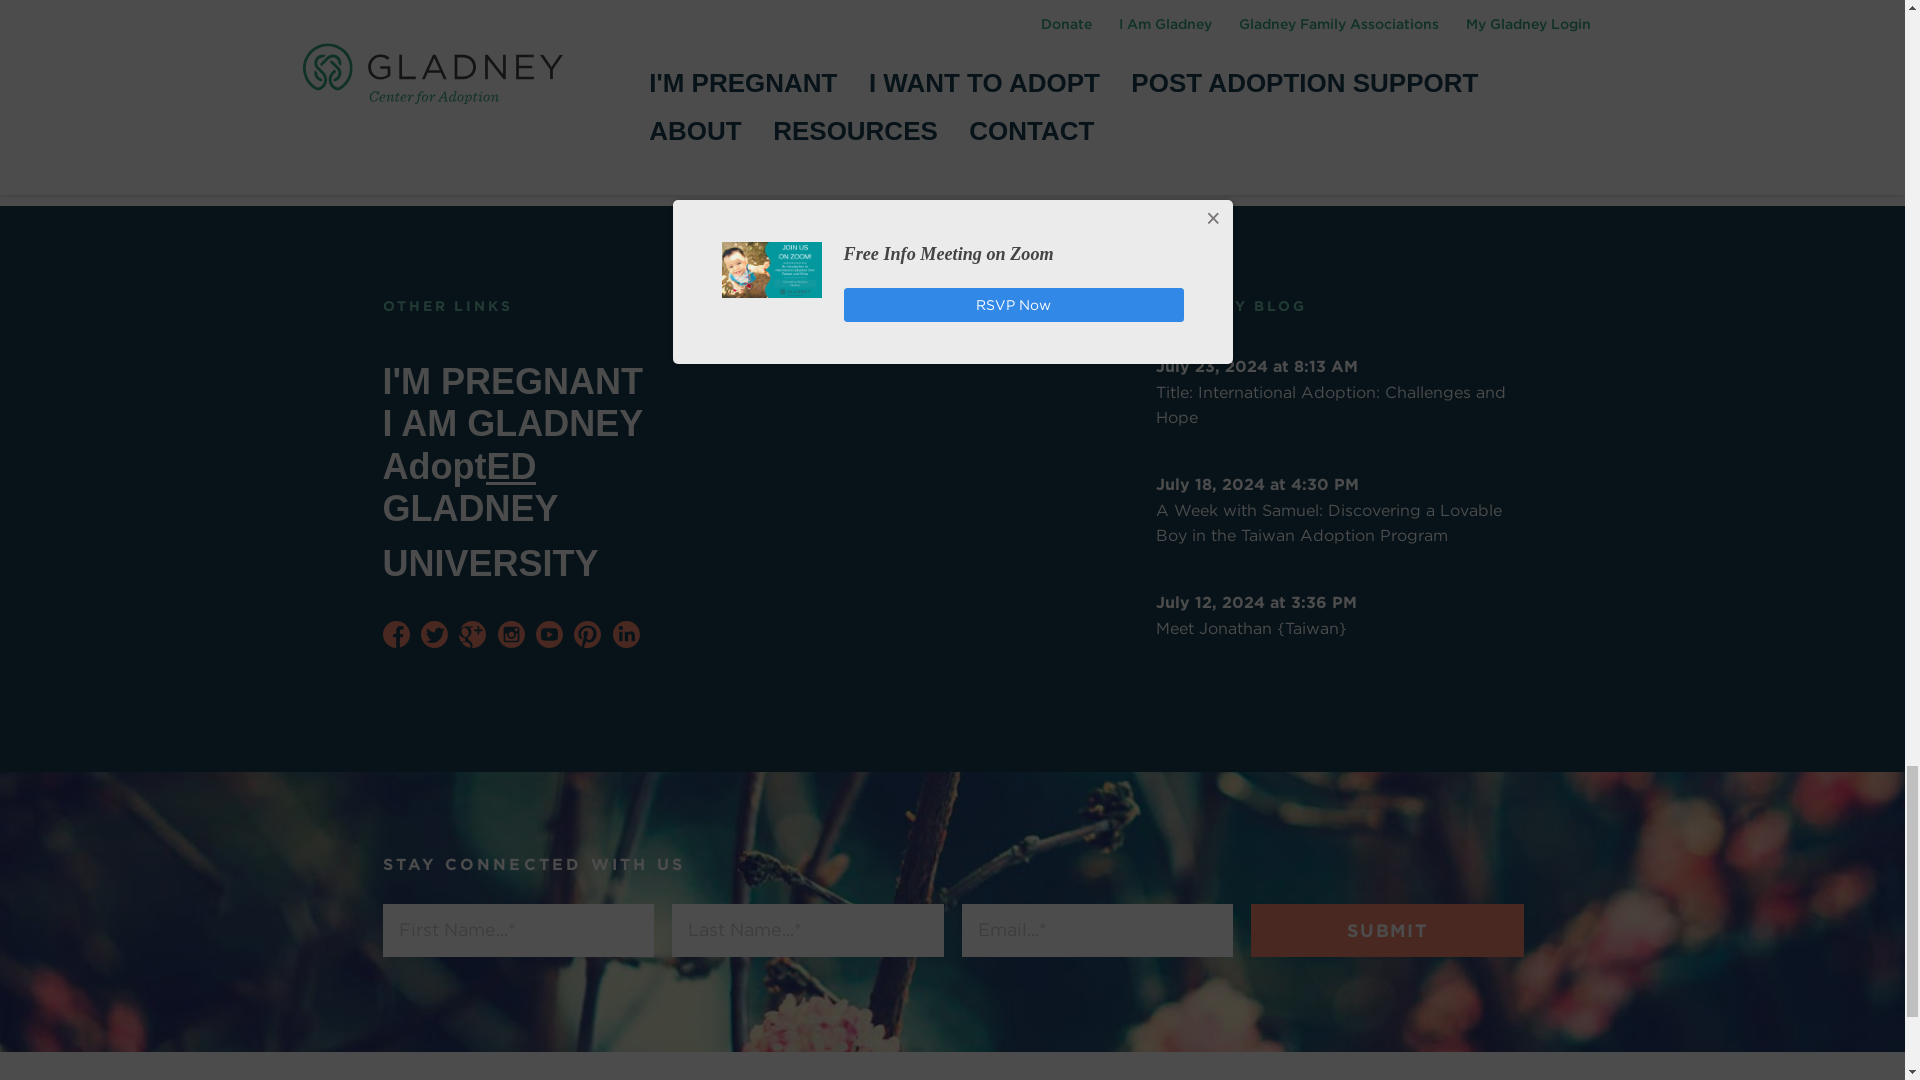 Image resolution: width=1920 pixels, height=1080 pixels. What do you see at coordinates (1386, 930) in the screenshot?
I see `Submit` at bounding box center [1386, 930].